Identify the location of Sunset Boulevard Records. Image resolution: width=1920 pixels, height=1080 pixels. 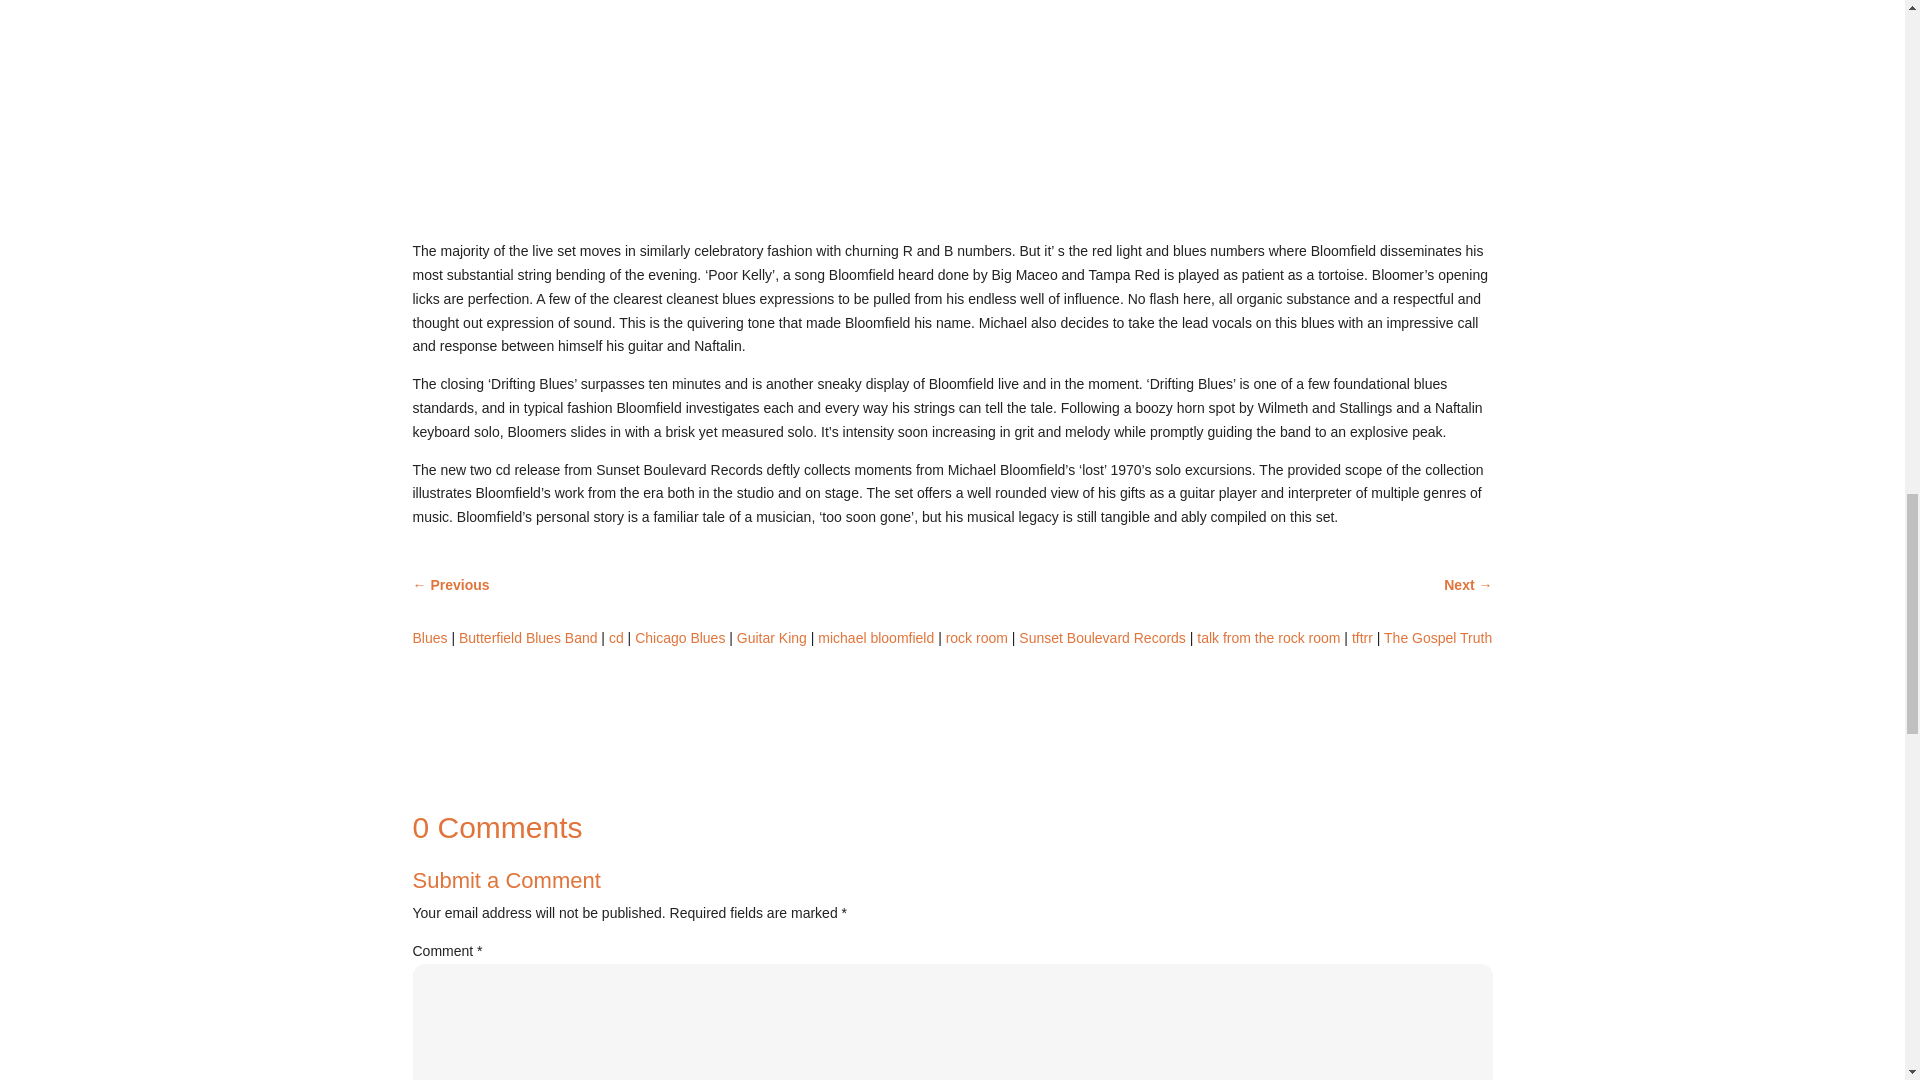
(1102, 637).